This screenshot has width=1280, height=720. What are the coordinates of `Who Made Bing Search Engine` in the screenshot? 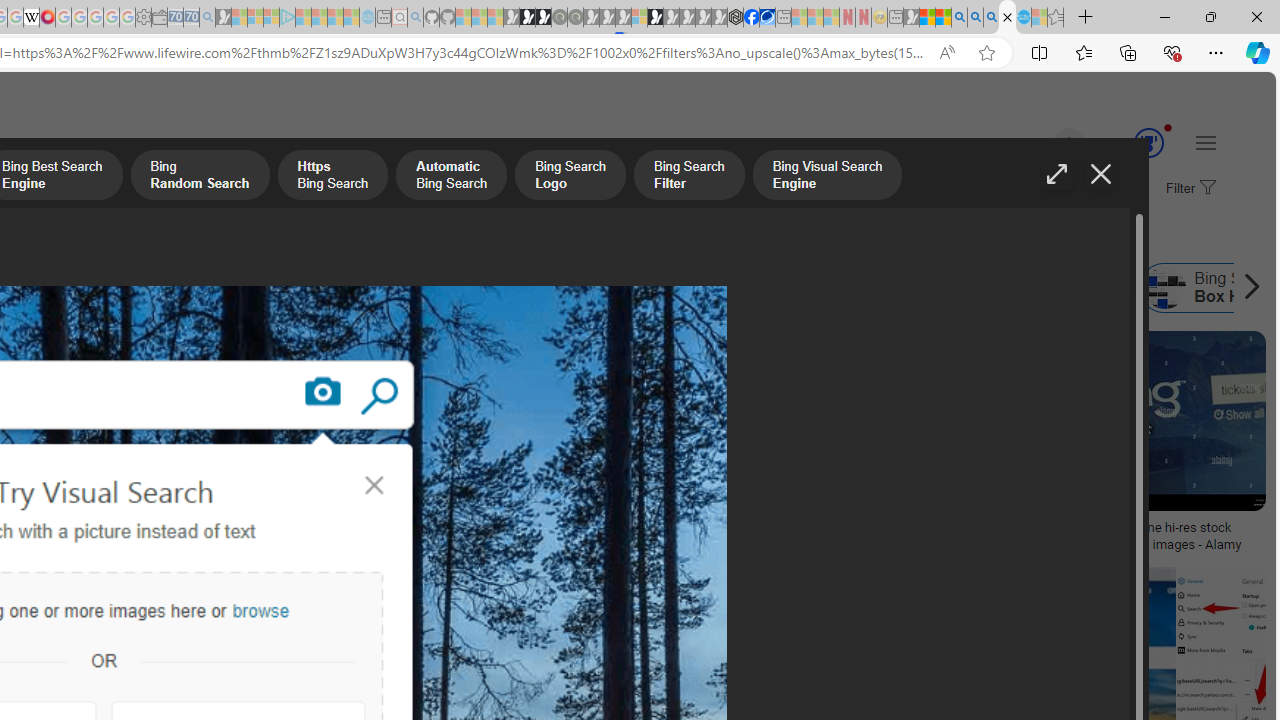 It's located at (434, 288).